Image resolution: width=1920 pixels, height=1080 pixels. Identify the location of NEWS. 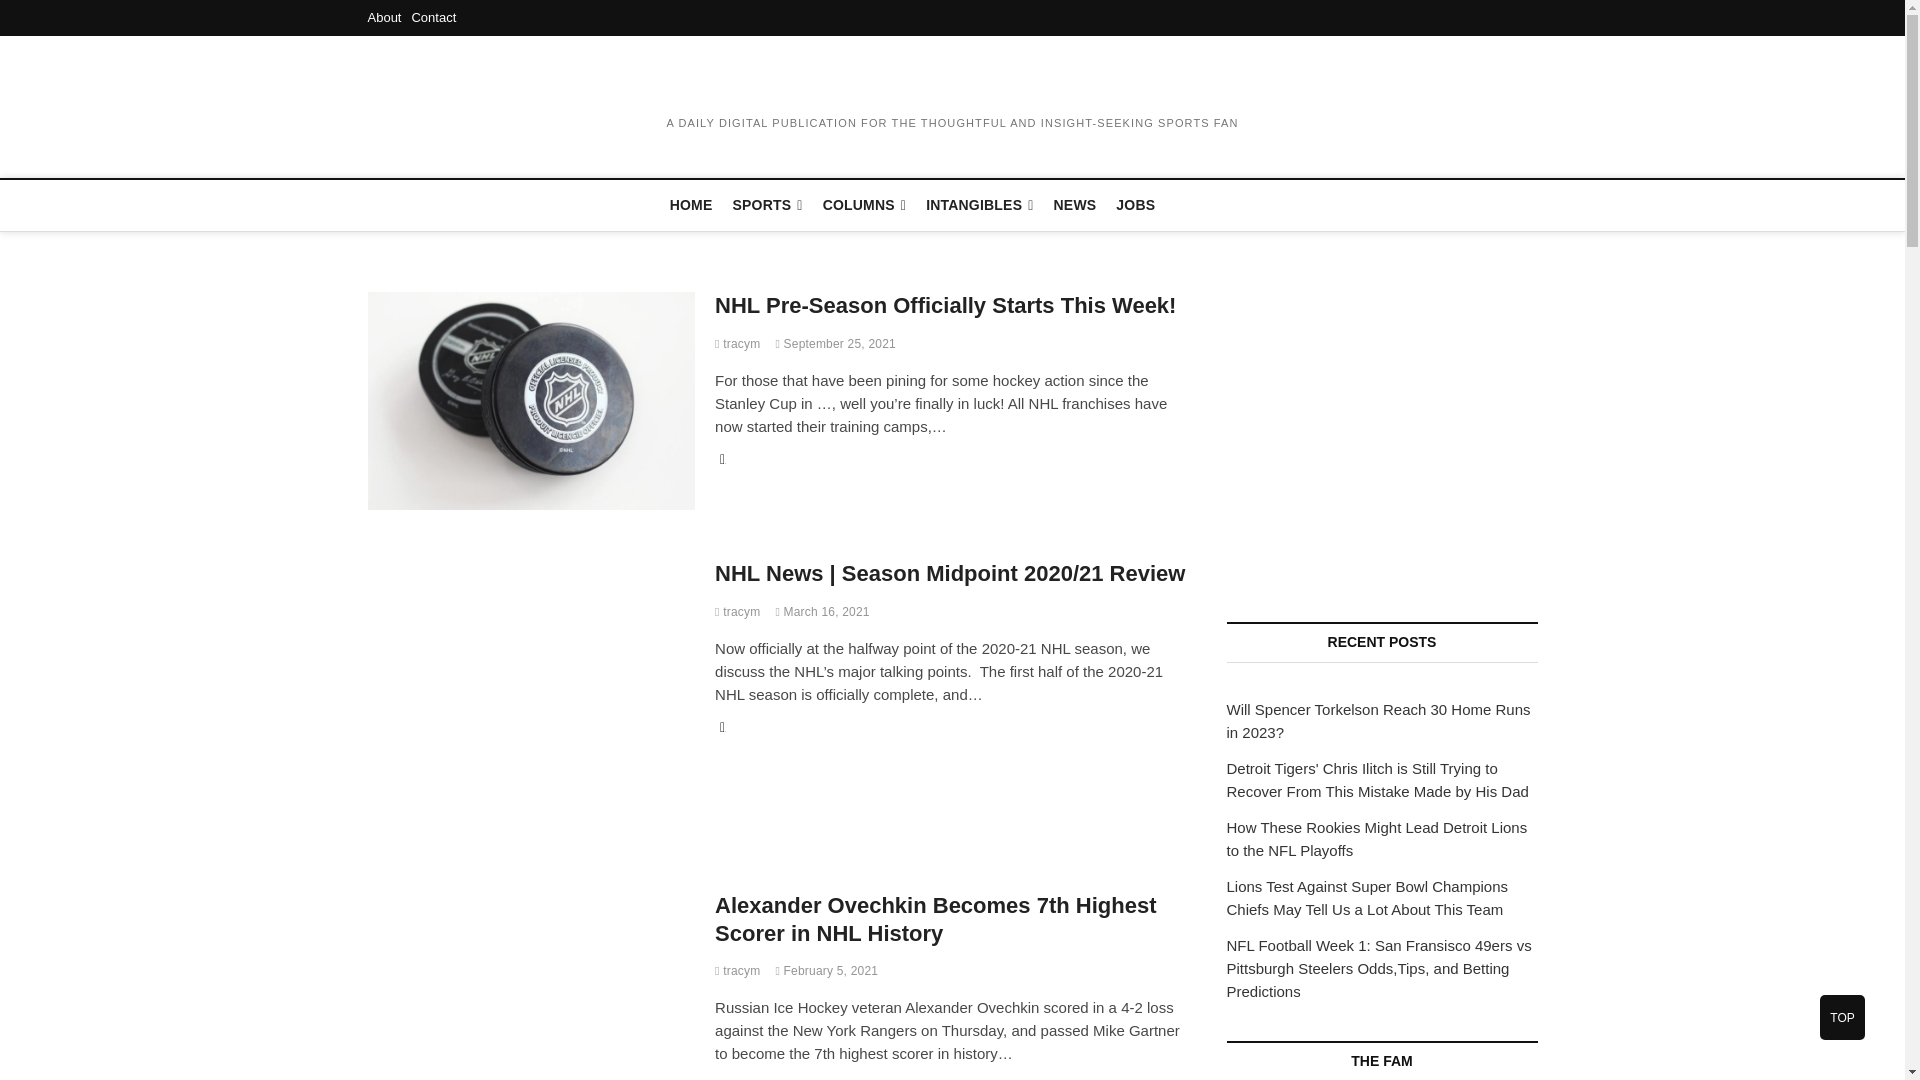
(1076, 205).